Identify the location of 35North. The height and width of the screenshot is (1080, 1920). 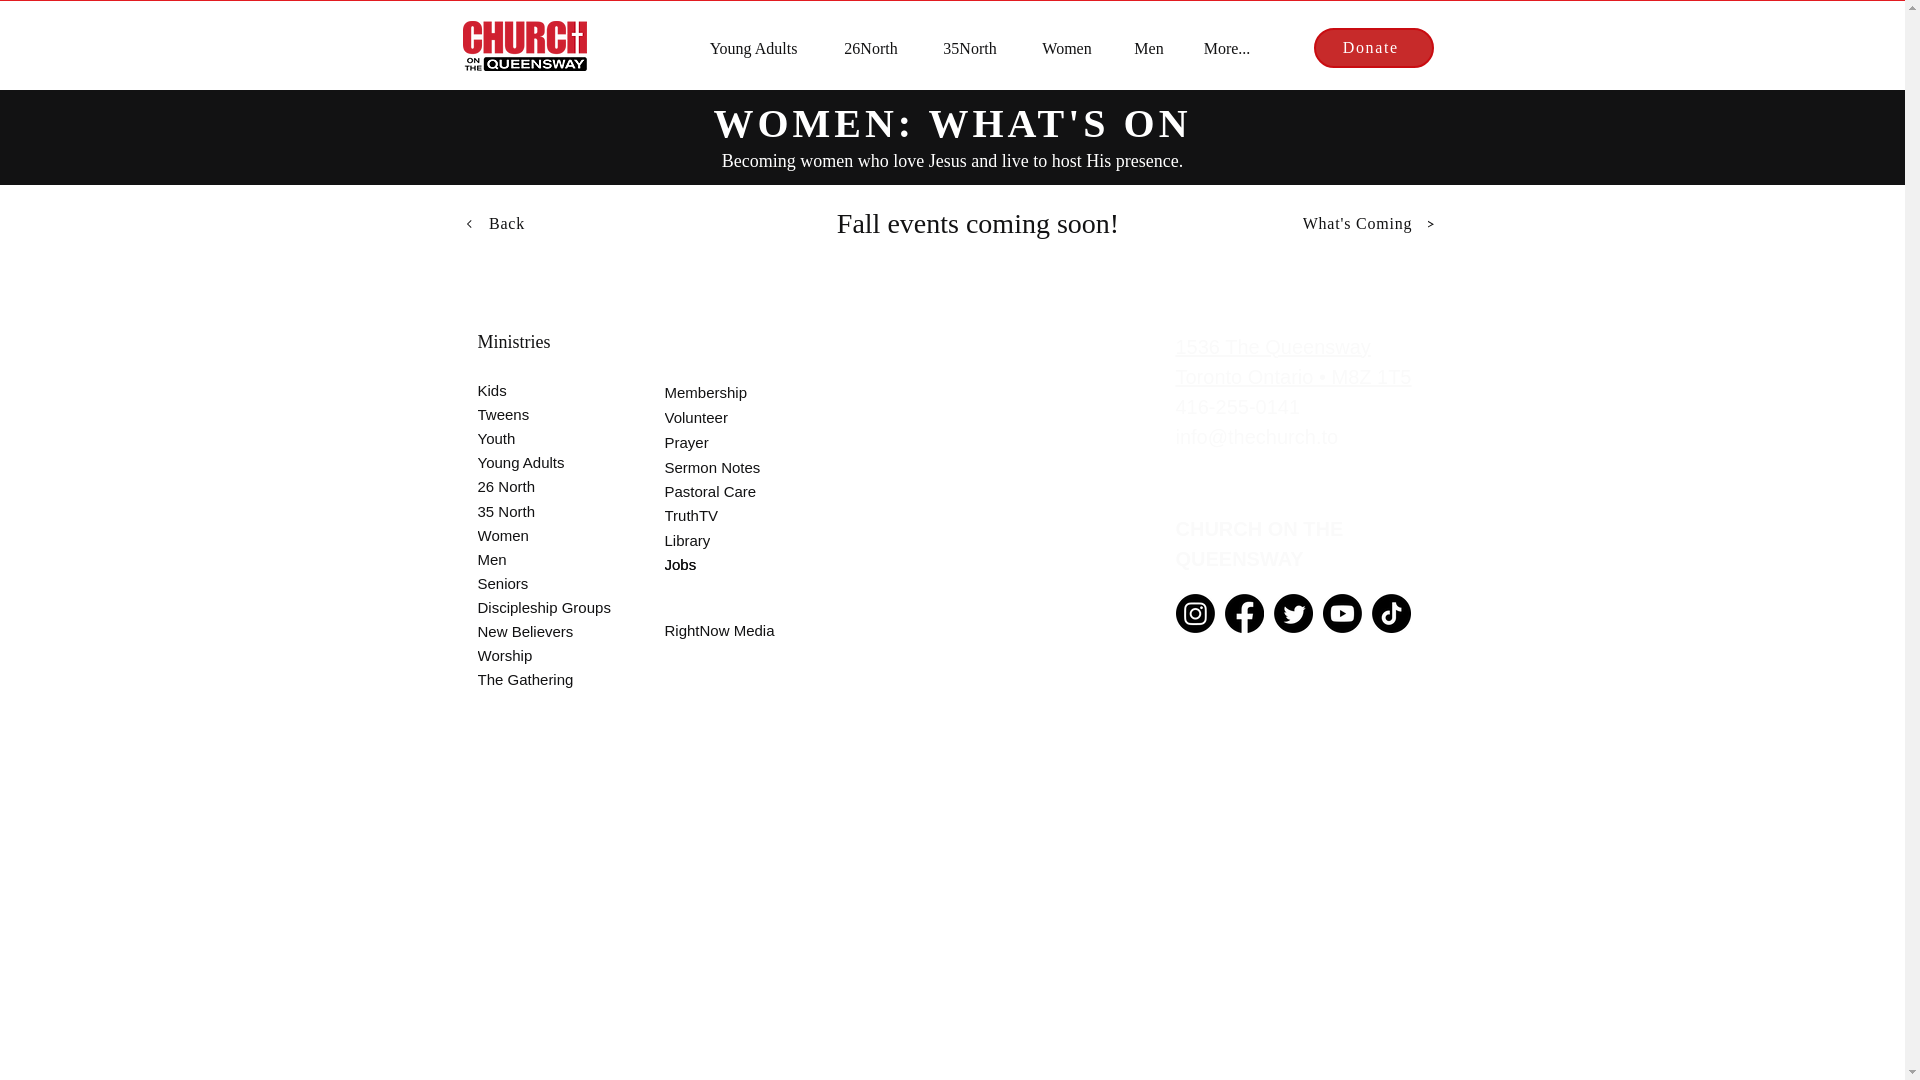
(969, 48).